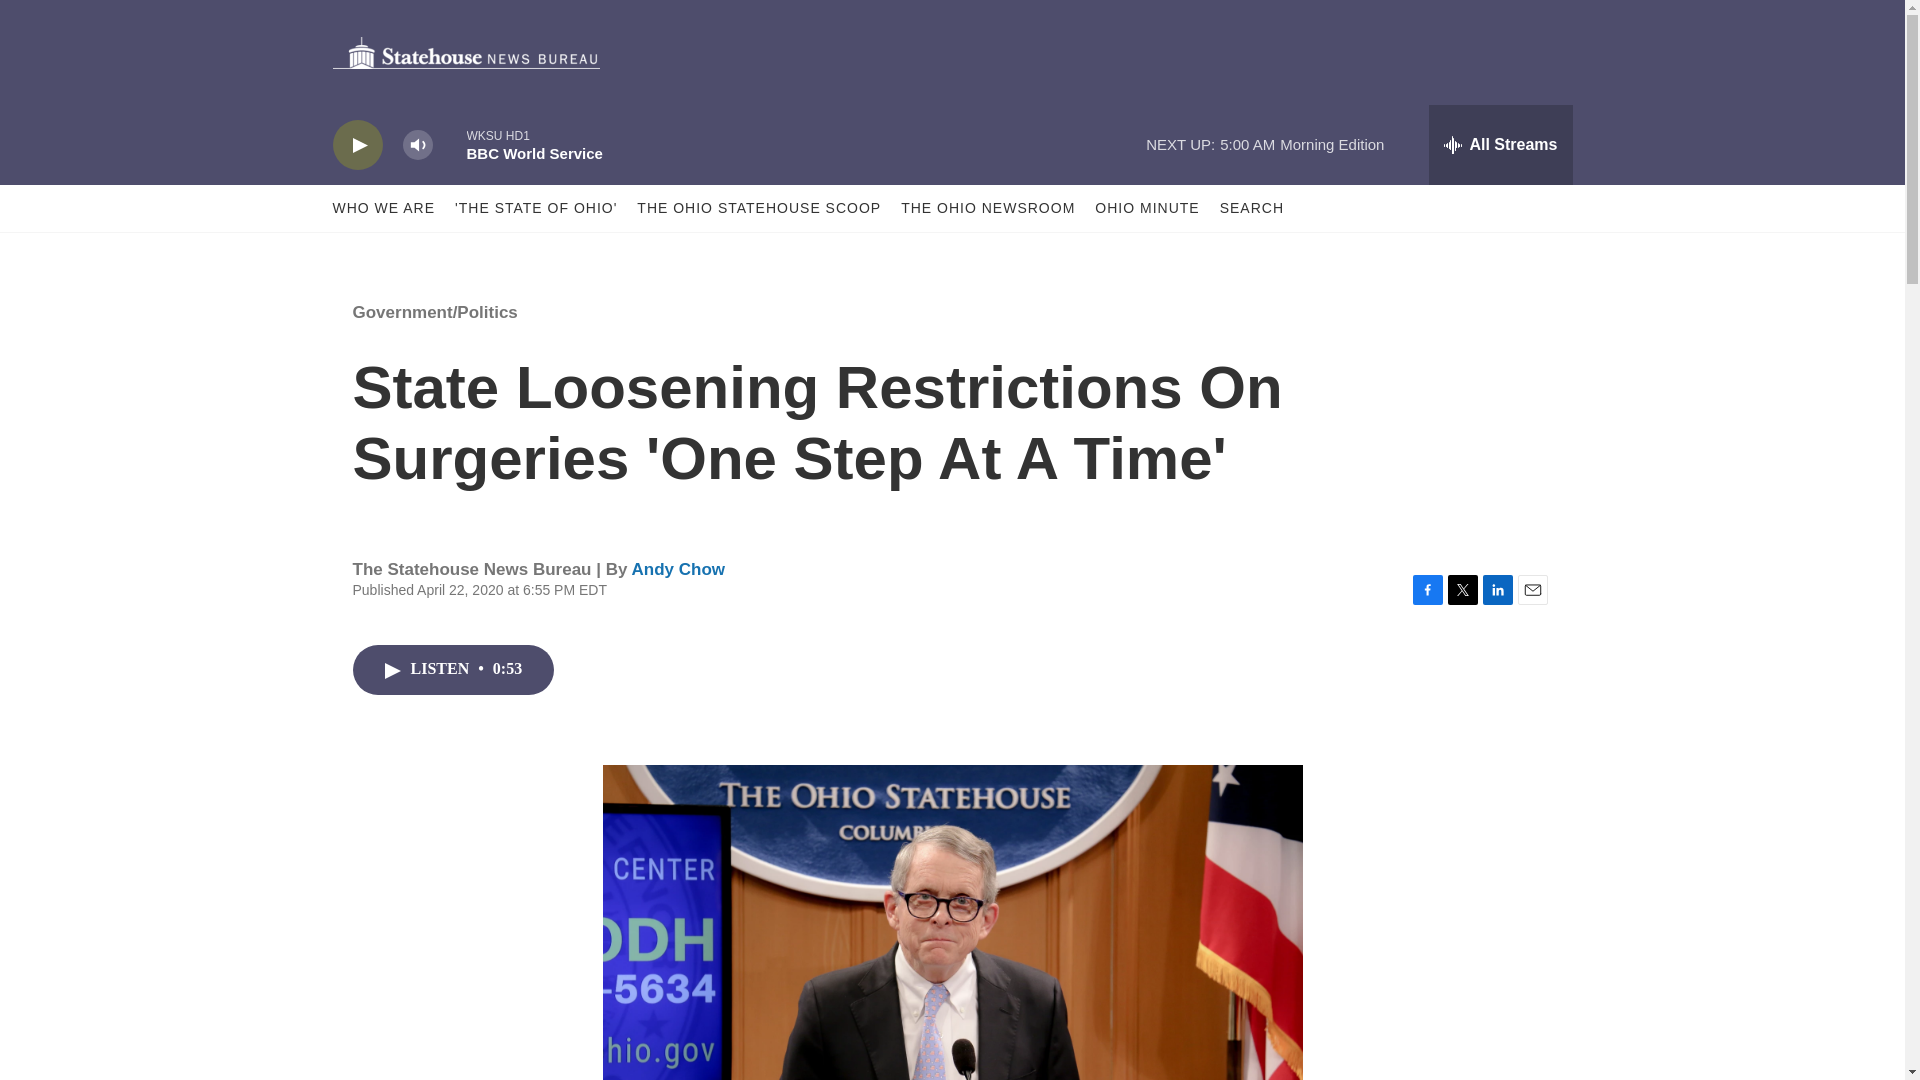 The image size is (1920, 1080). Describe the element at coordinates (1532, 589) in the screenshot. I see `Email` at that location.